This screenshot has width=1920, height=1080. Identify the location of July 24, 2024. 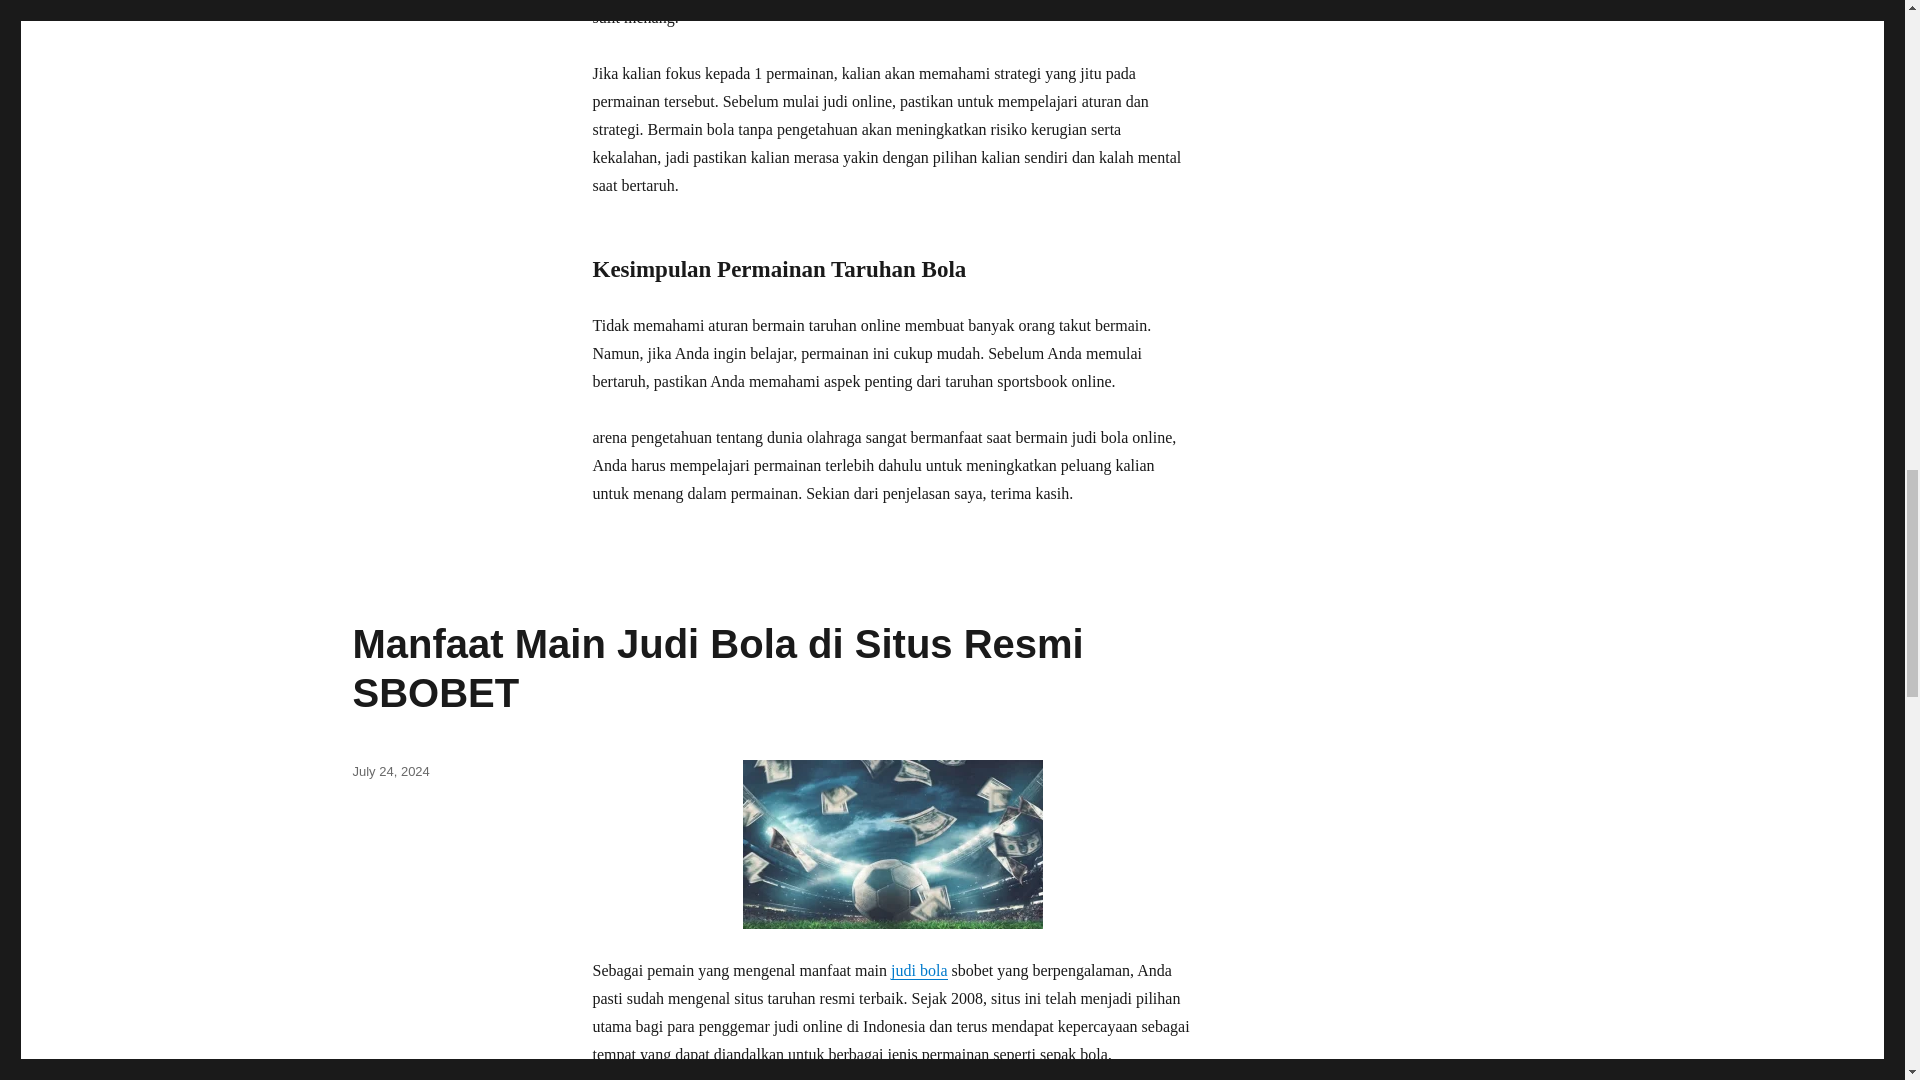
(390, 770).